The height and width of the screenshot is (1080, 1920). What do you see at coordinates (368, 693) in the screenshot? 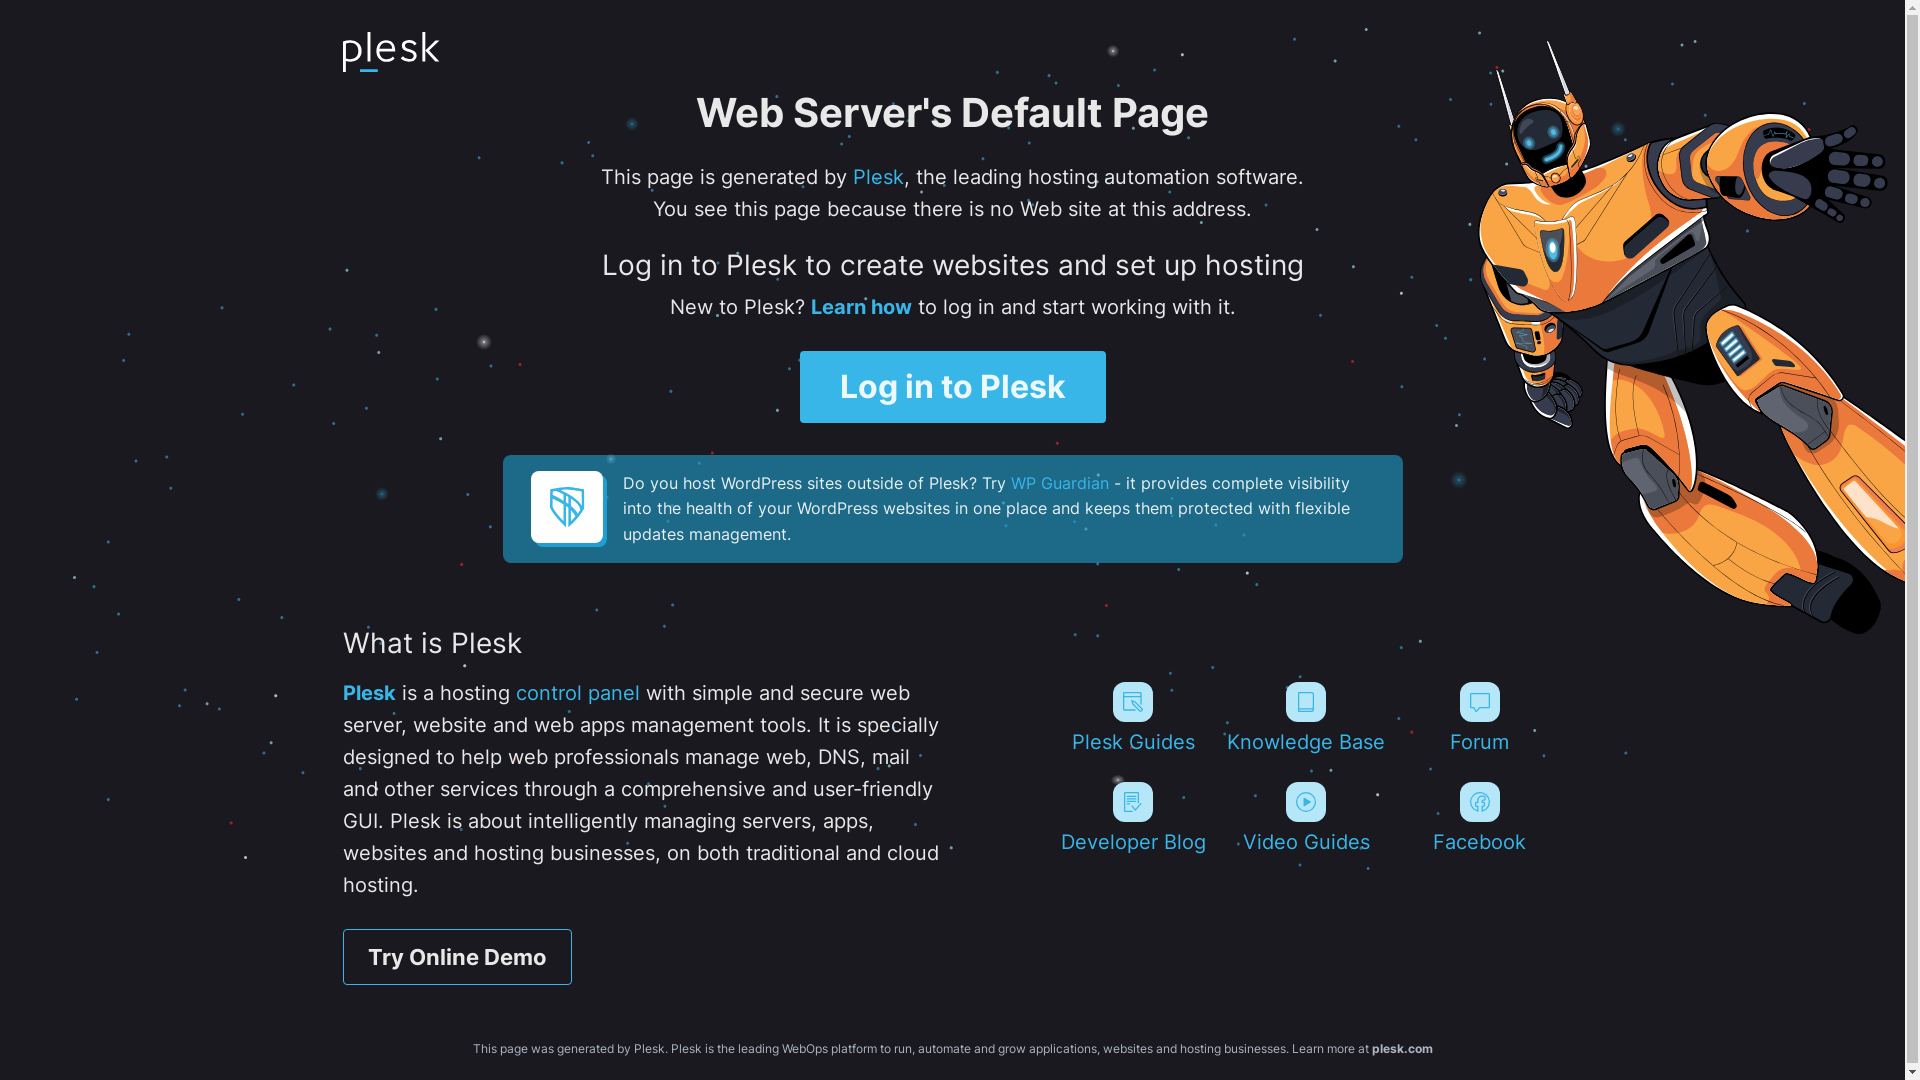
I see `Plesk` at bounding box center [368, 693].